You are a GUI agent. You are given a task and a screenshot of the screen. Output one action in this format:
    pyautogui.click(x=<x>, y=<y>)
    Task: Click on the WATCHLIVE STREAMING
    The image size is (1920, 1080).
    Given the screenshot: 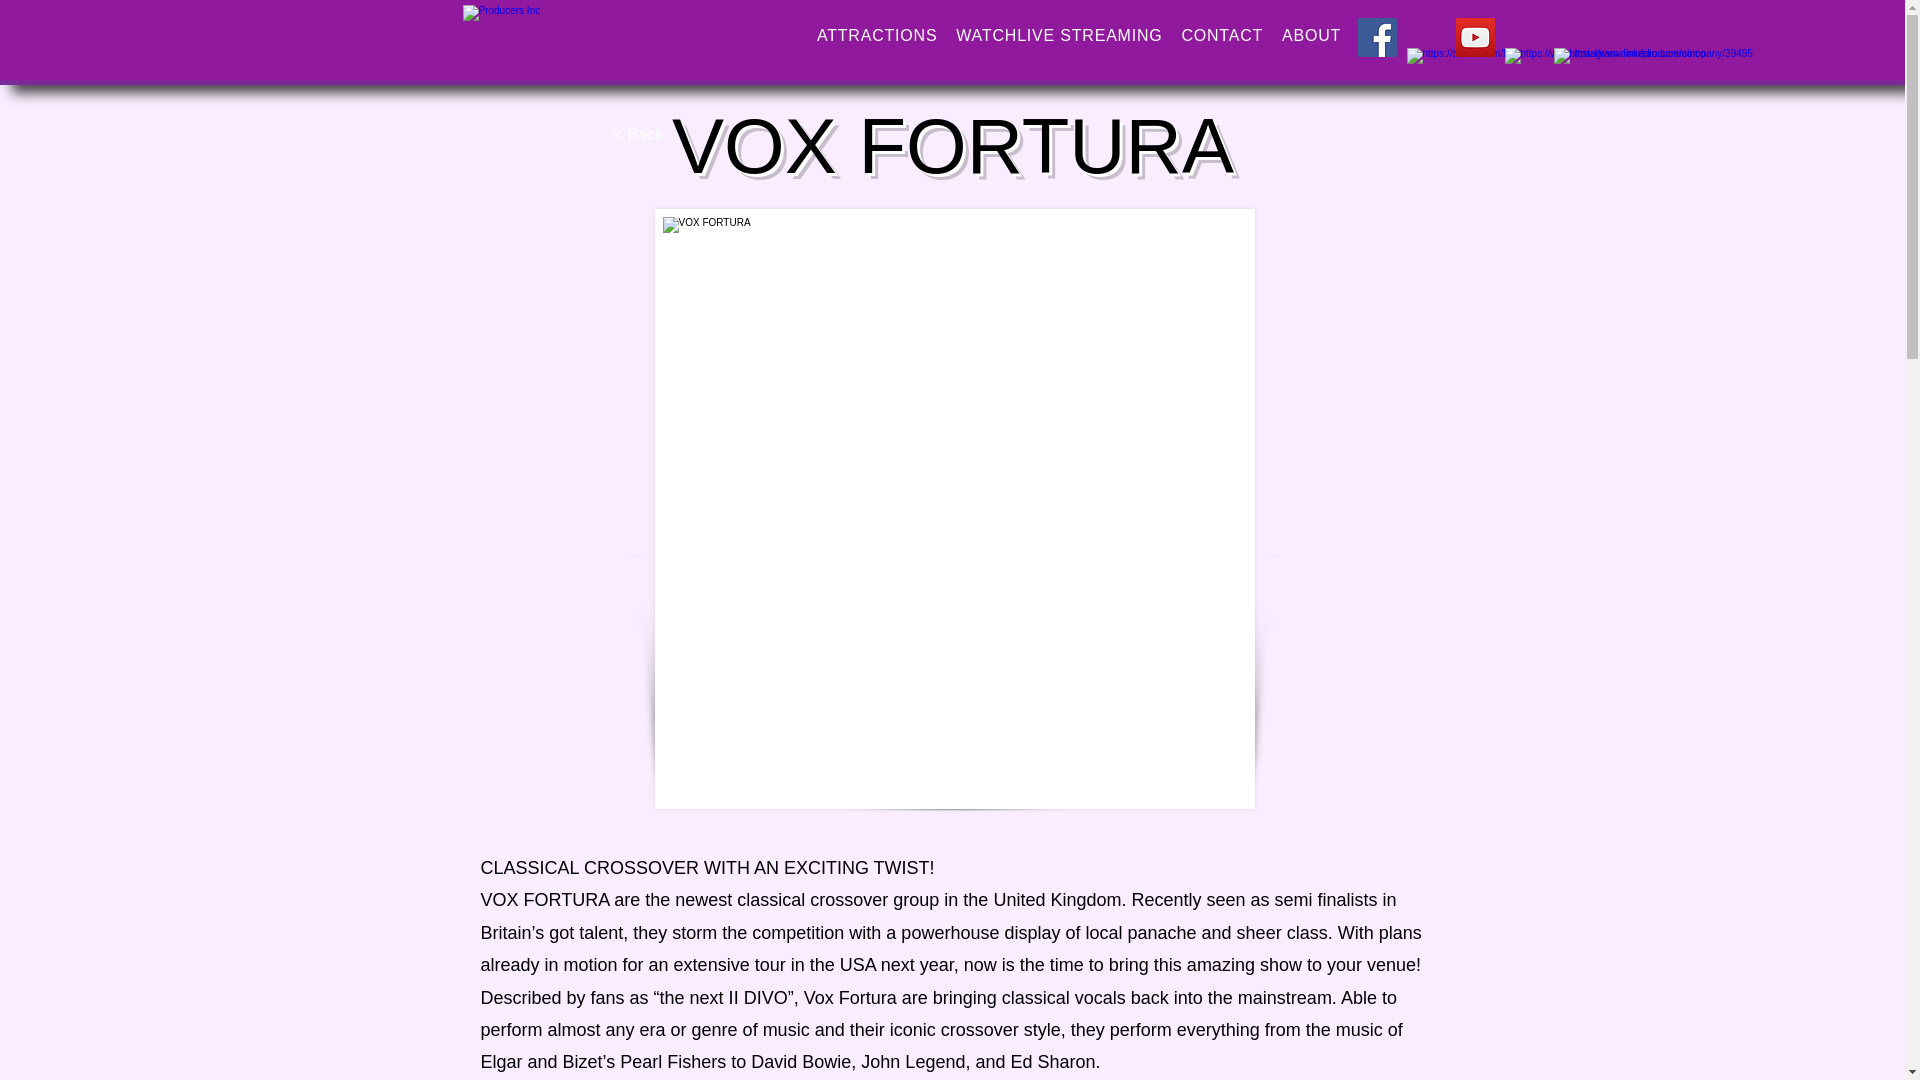 What is the action you would take?
    pyautogui.click(x=1058, y=36)
    